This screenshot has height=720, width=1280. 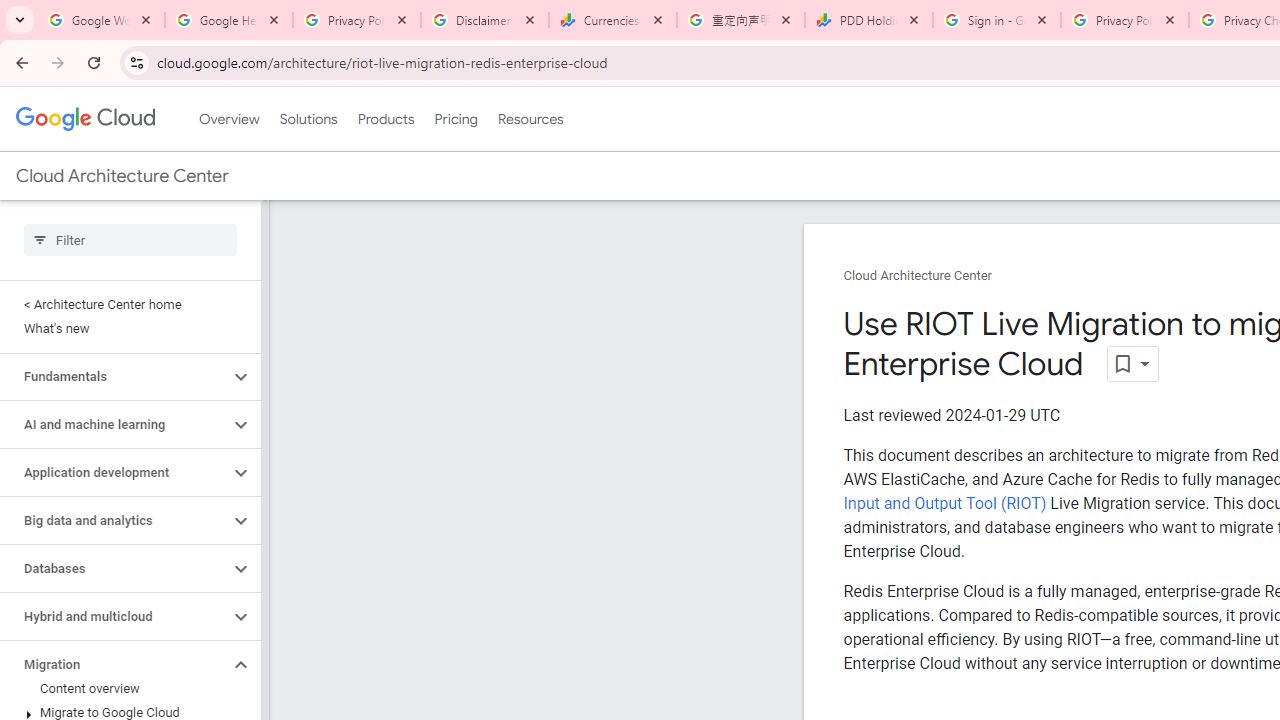 What do you see at coordinates (918, 276) in the screenshot?
I see `Cloud Architecture Center` at bounding box center [918, 276].